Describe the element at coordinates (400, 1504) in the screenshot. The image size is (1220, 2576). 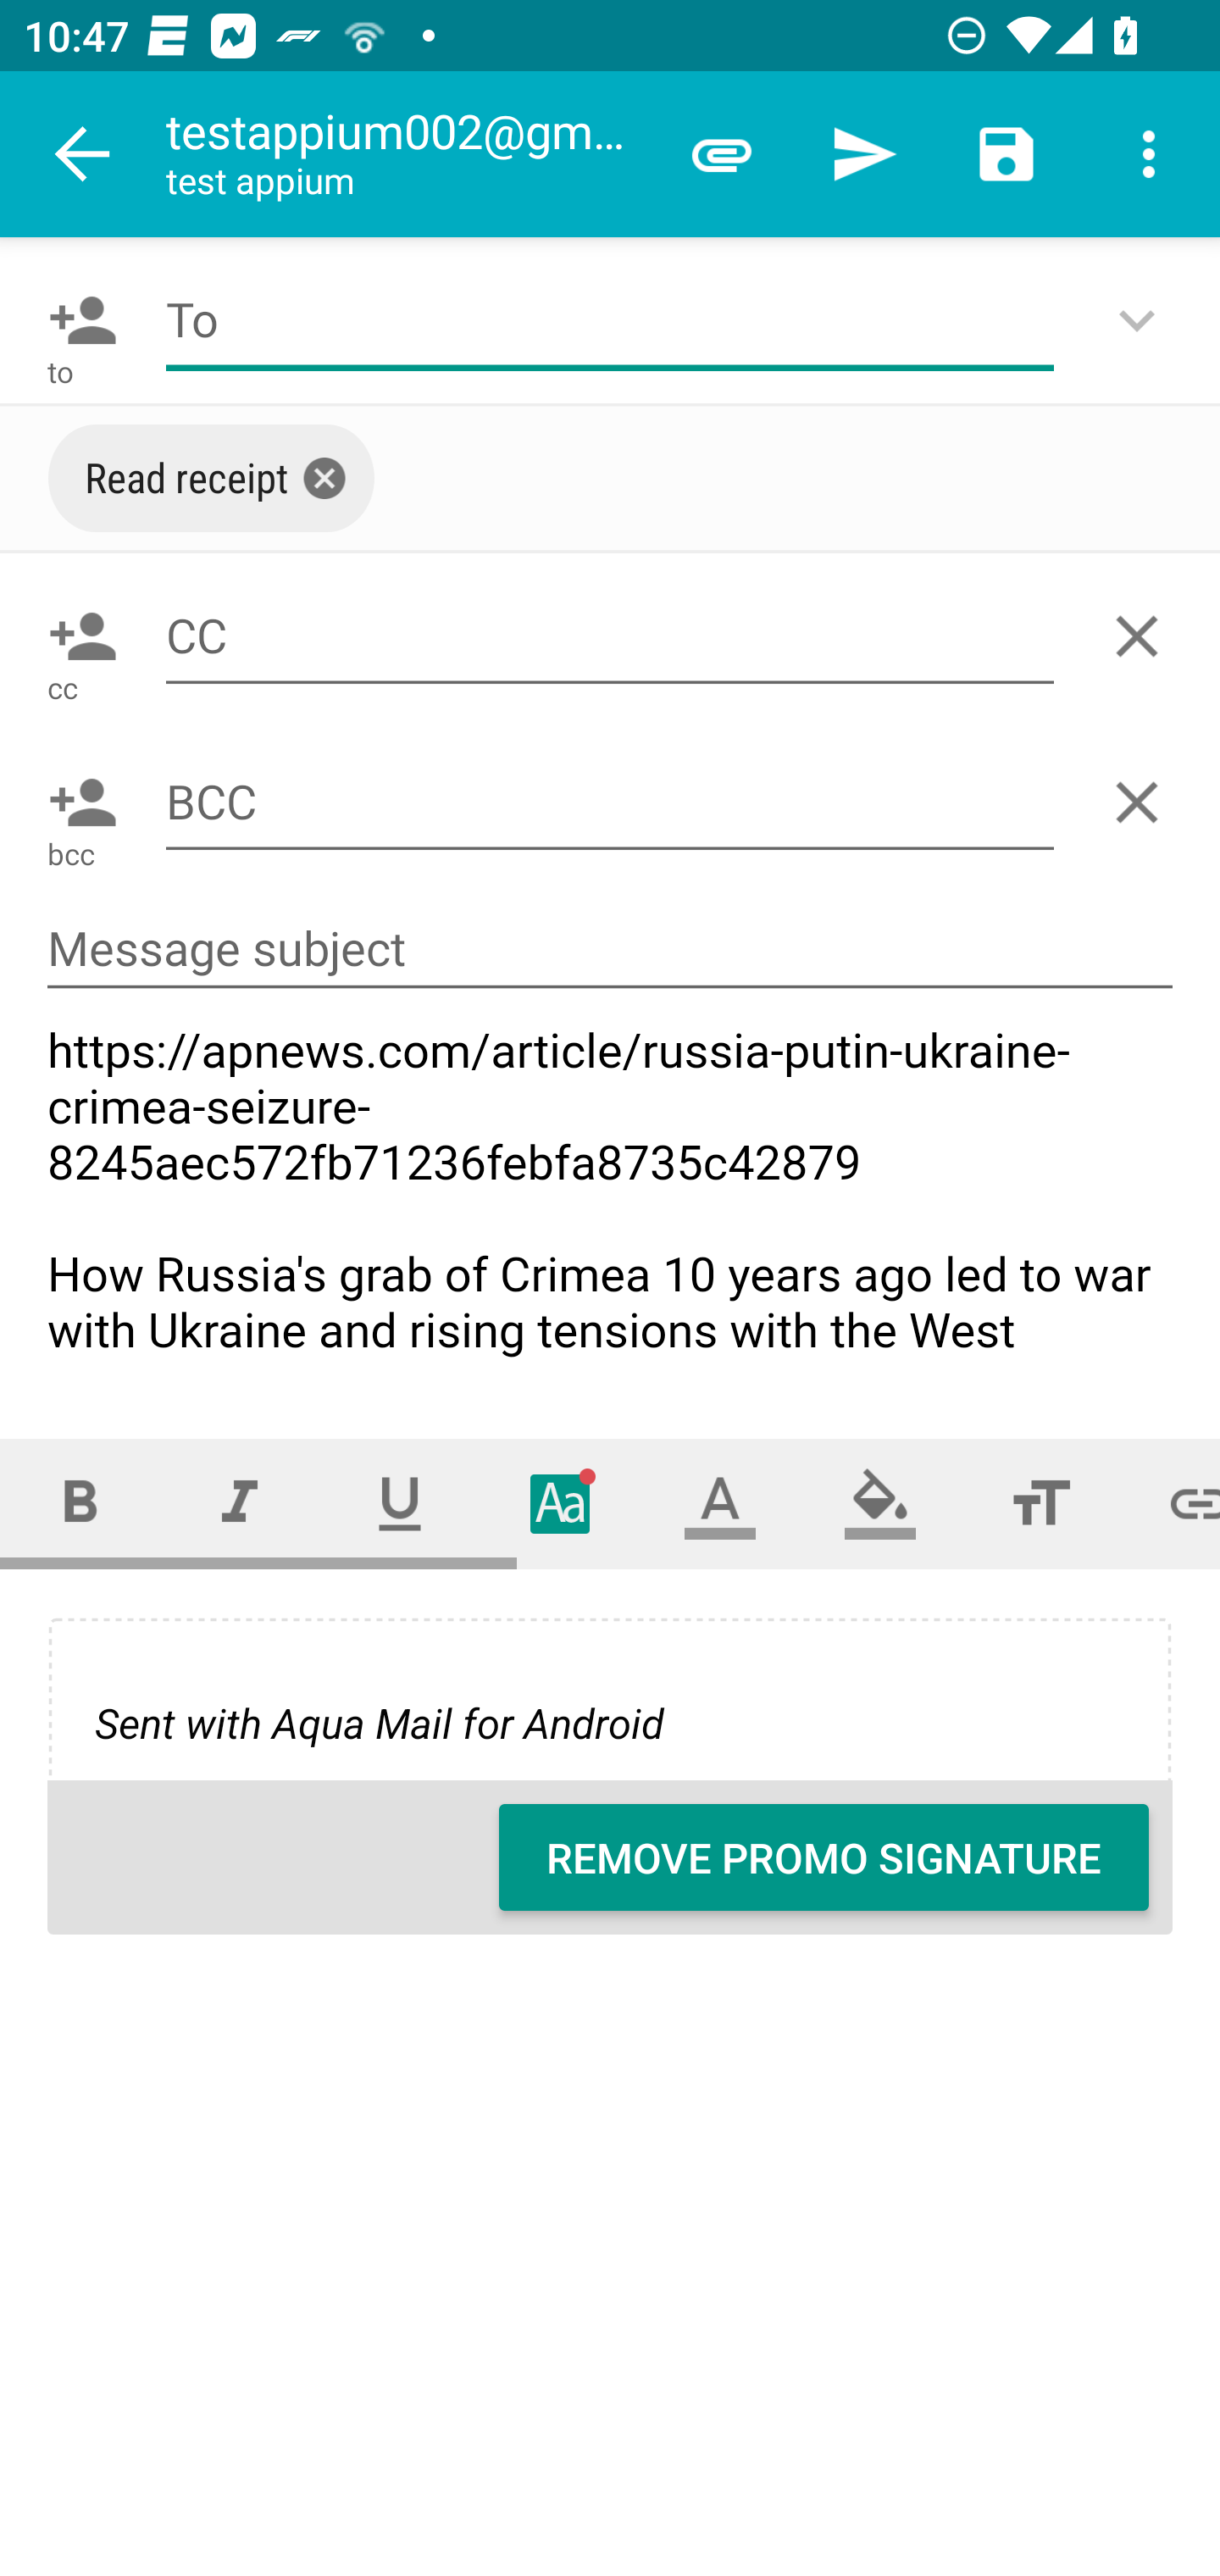
I see `Underline` at that location.